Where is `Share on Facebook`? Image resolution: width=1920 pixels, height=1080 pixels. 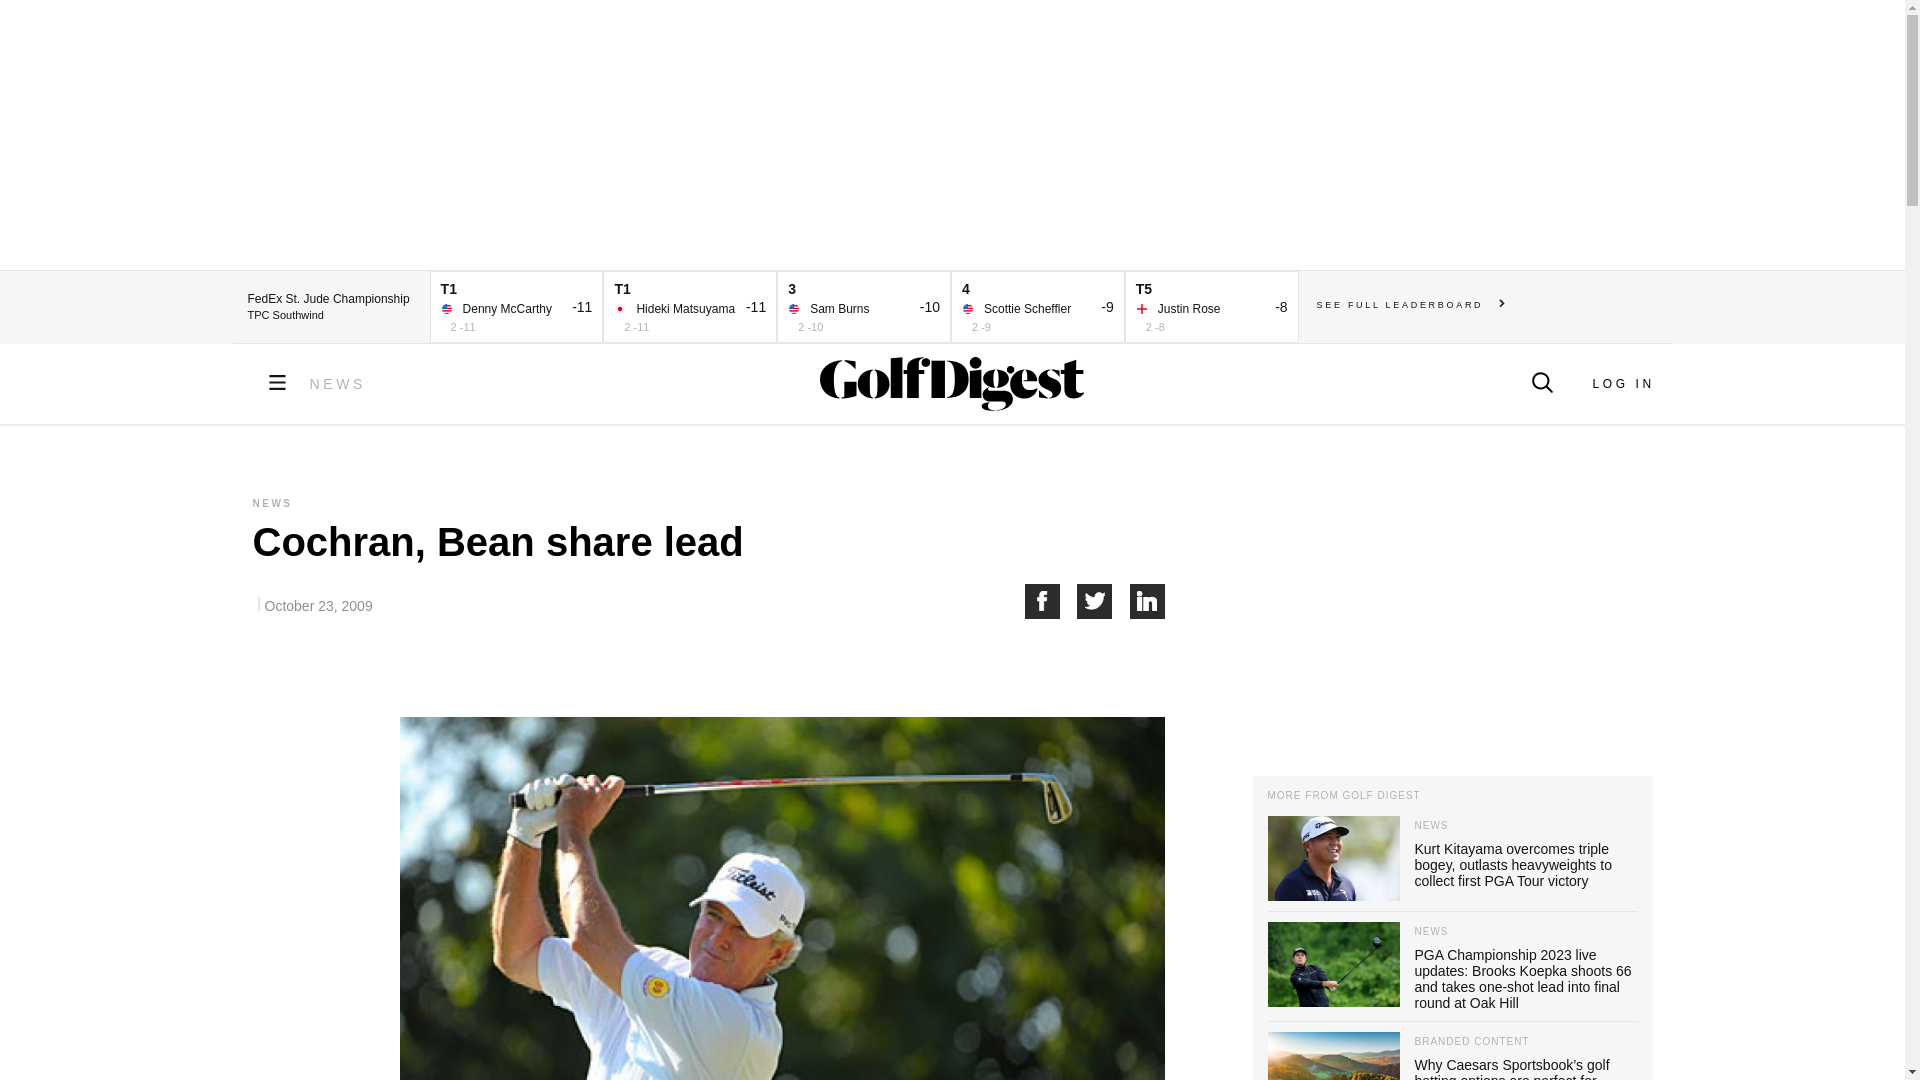
Share on Facebook is located at coordinates (1050, 601).